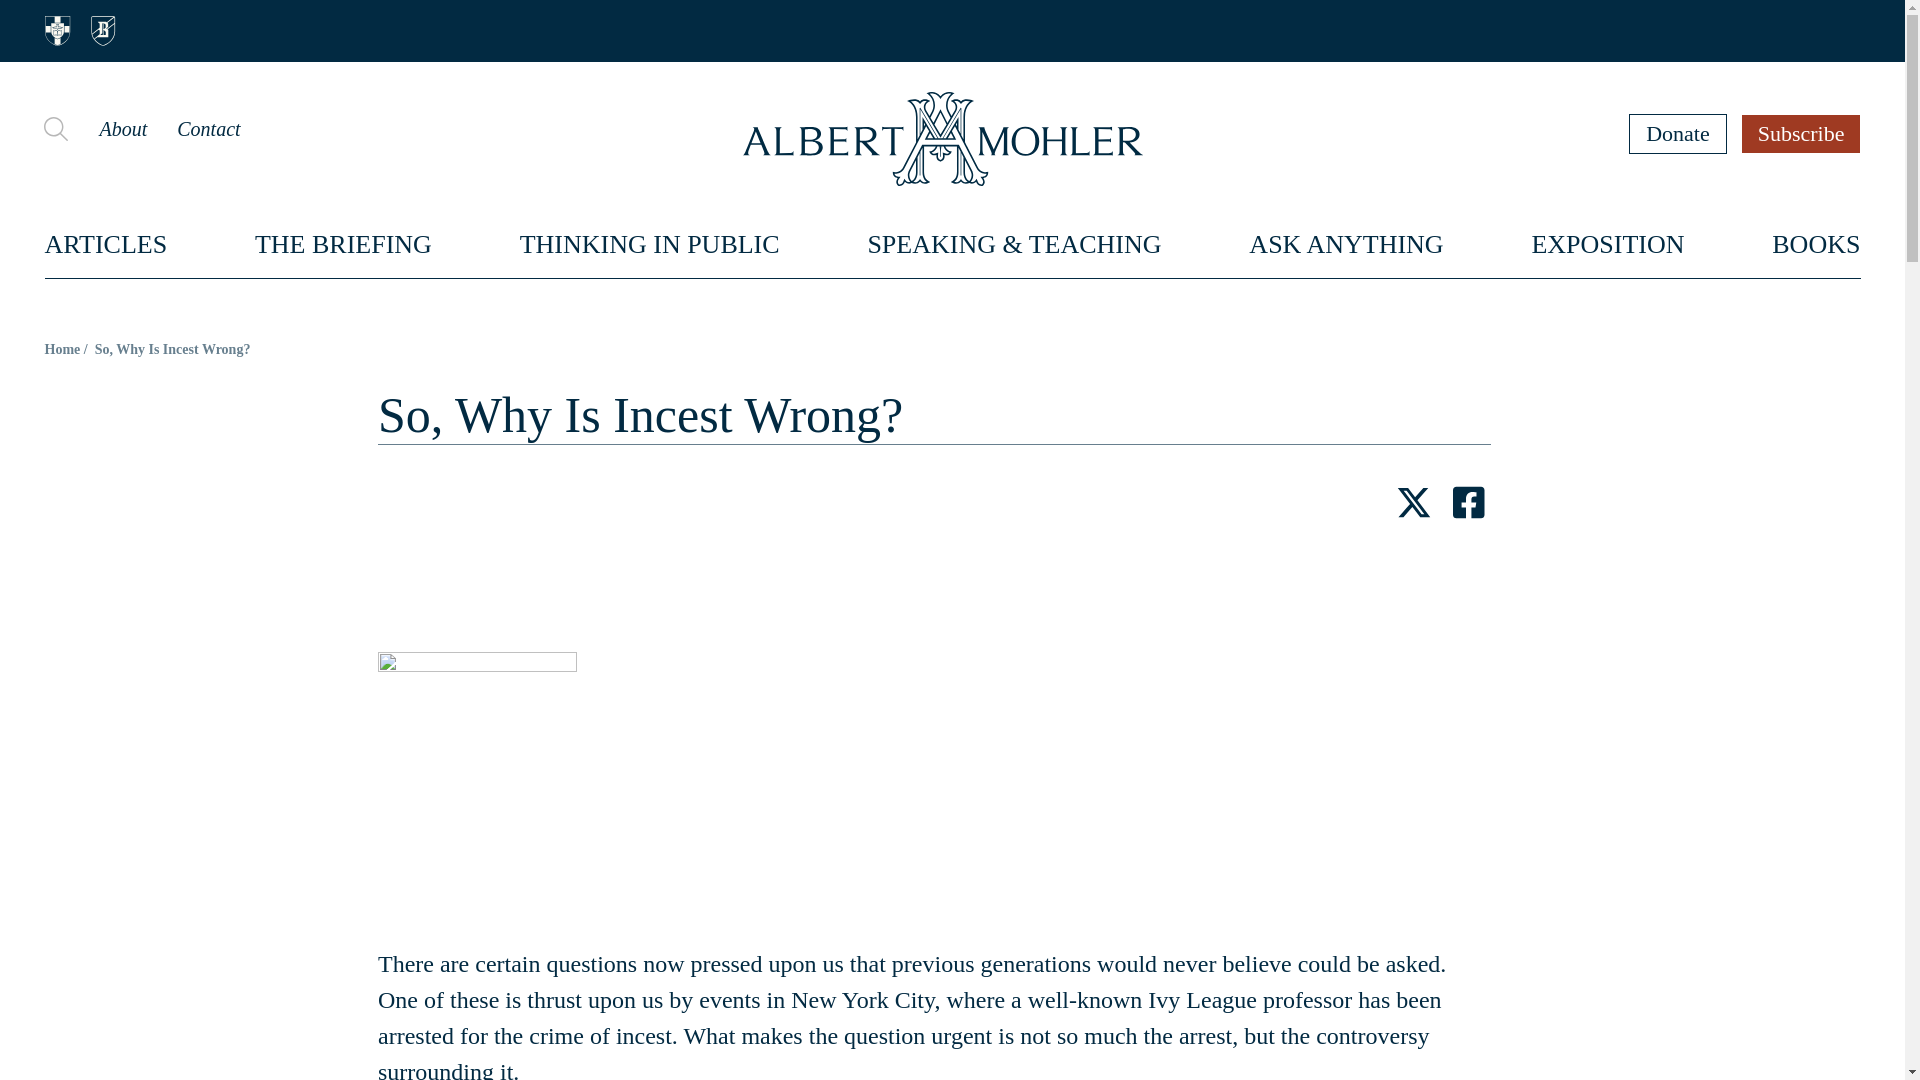 The width and height of the screenshot is (1920, 1080). What do you see at coordinates (106, 244) in the screenshot?
I see `ARTICLES` at bounding box center [106, 244].